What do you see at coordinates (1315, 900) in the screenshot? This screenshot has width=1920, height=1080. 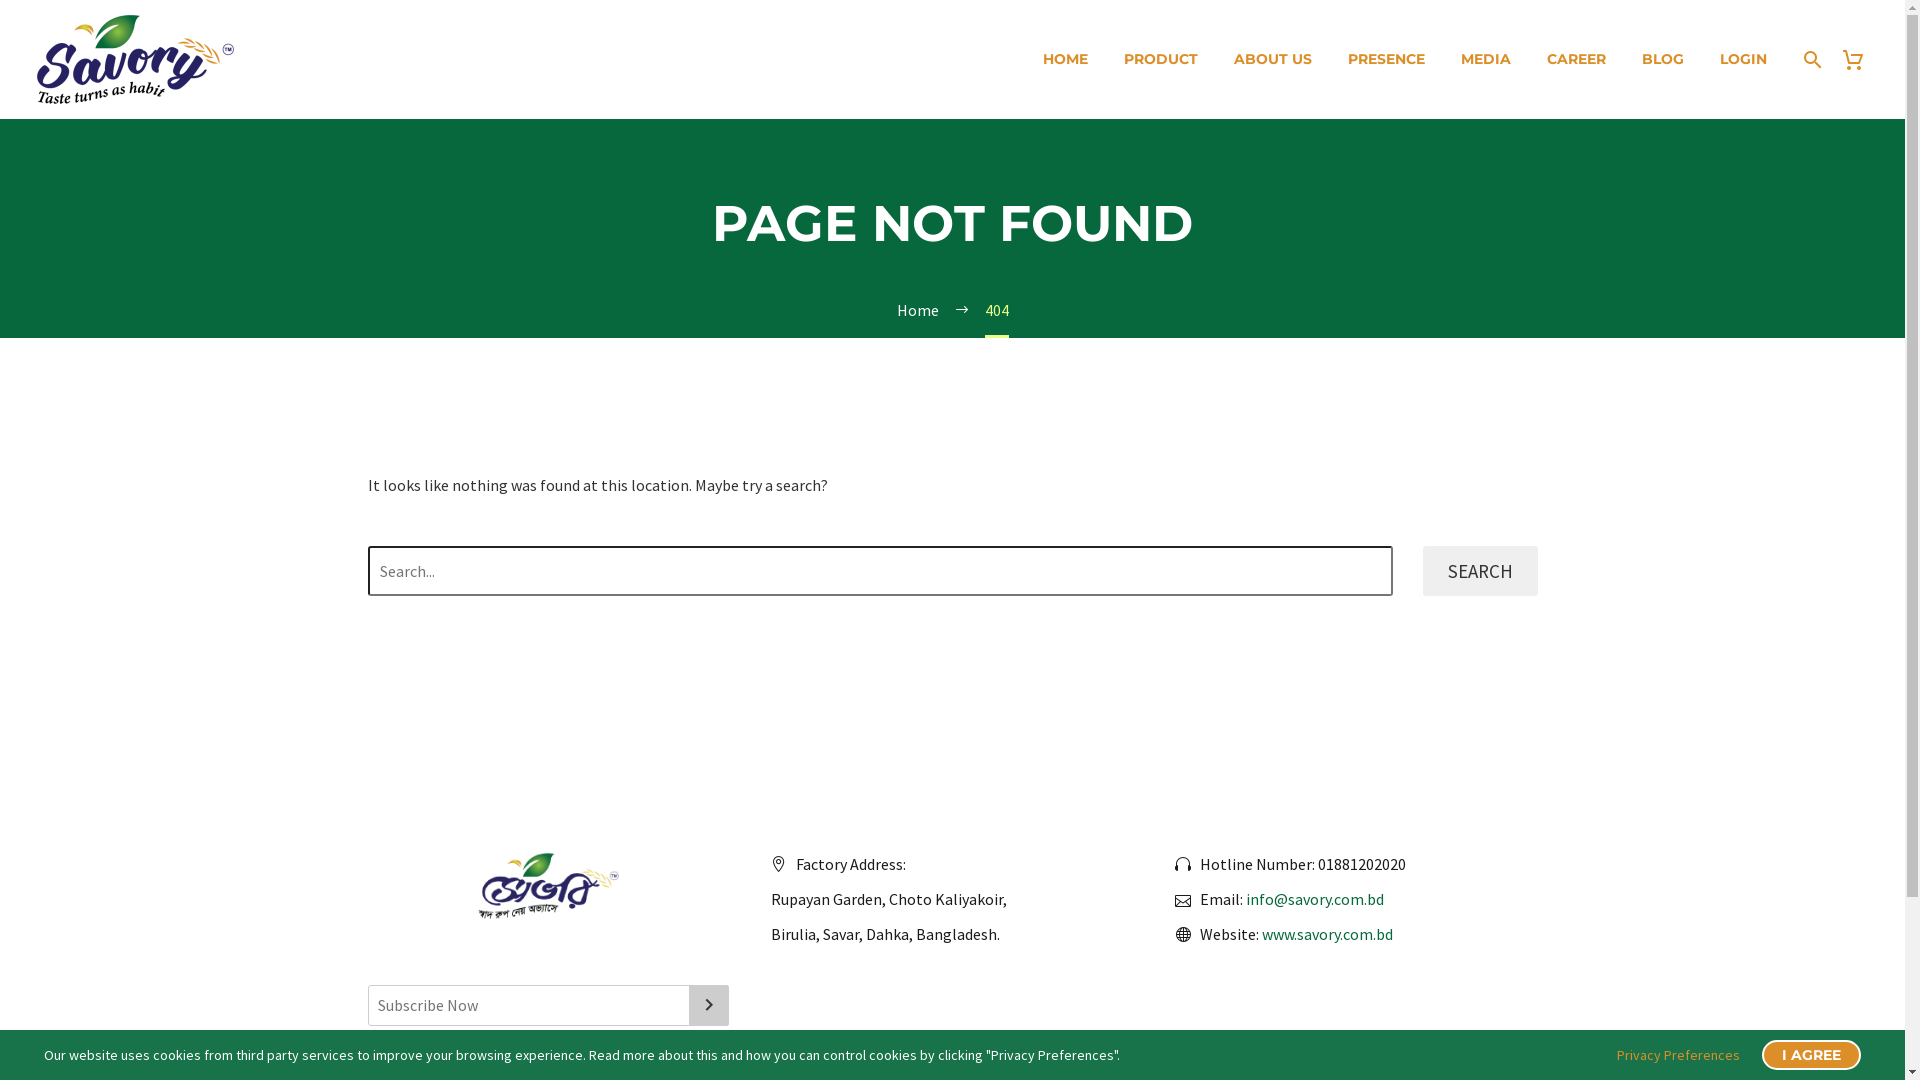 I see `info@savory.com.bd` at bounding box center [1315, 900].